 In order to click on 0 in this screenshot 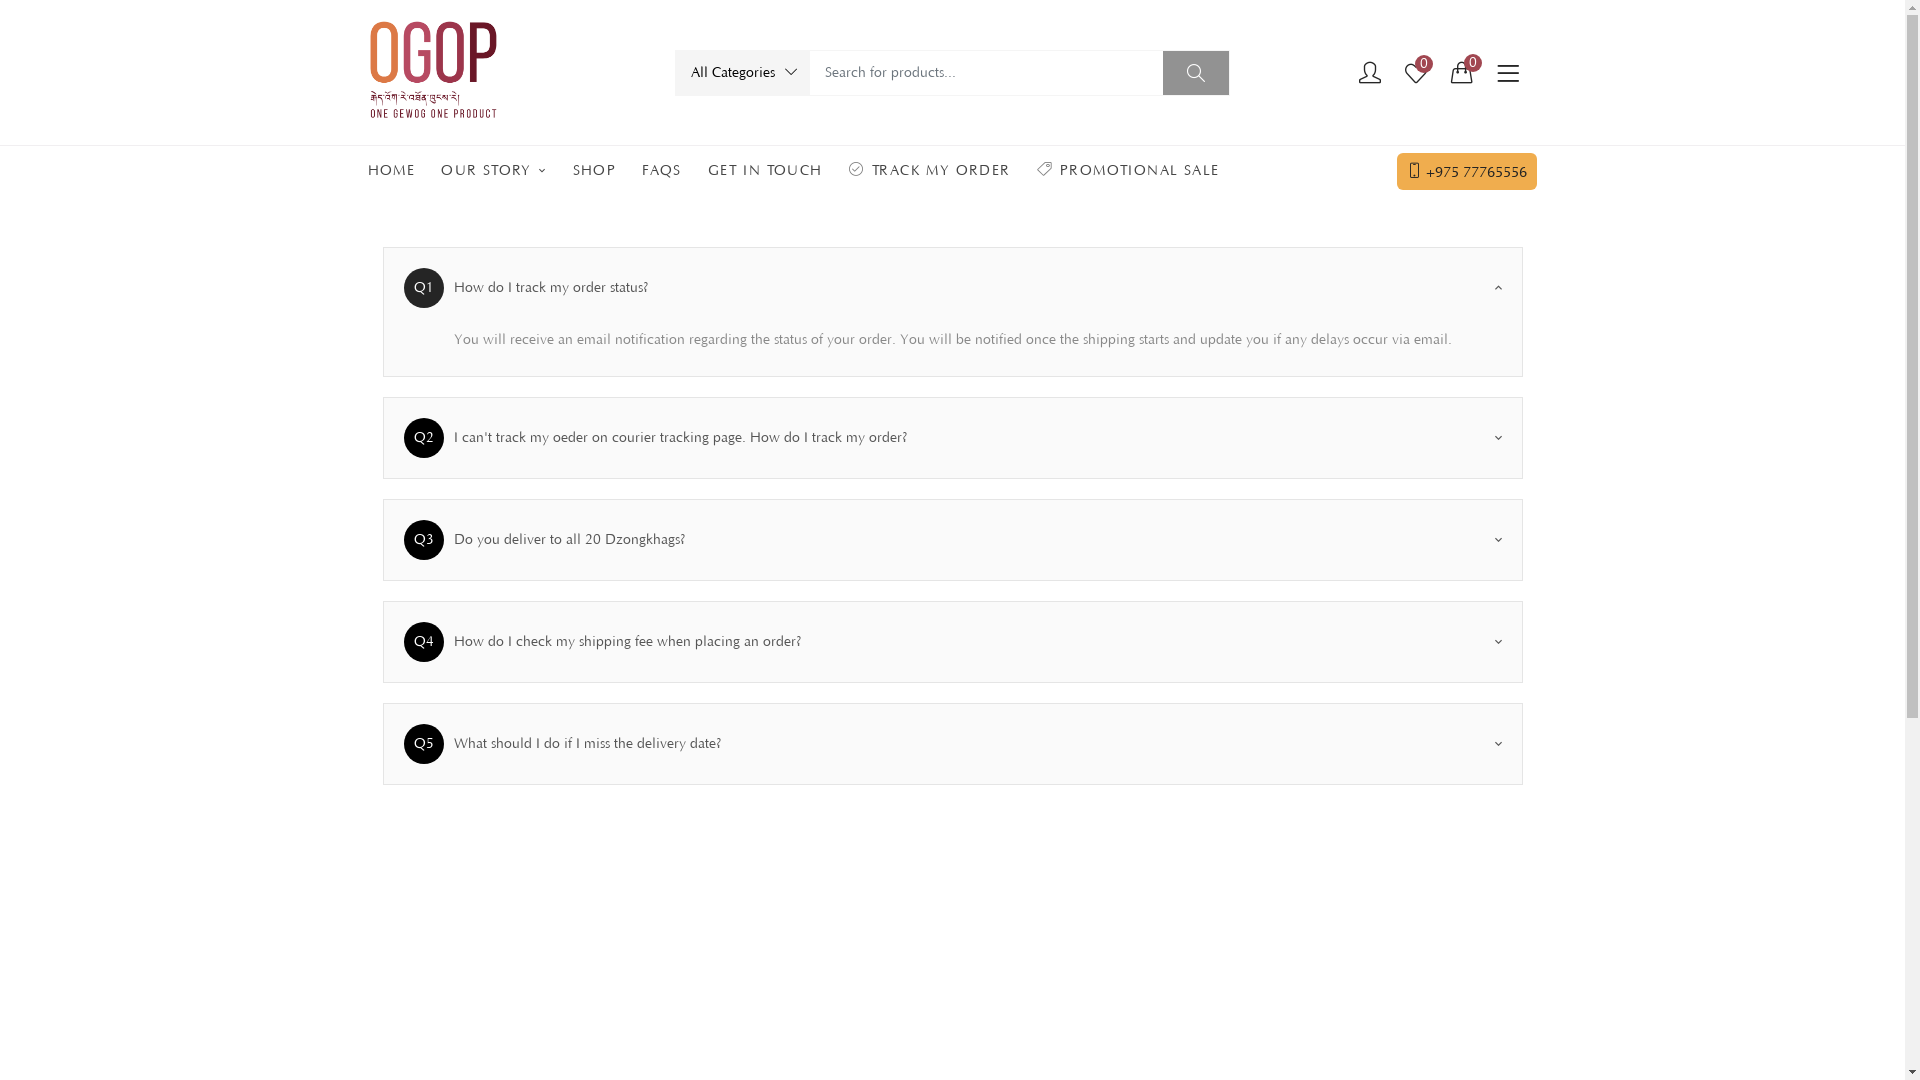, I will do `click(1462, 72)`.